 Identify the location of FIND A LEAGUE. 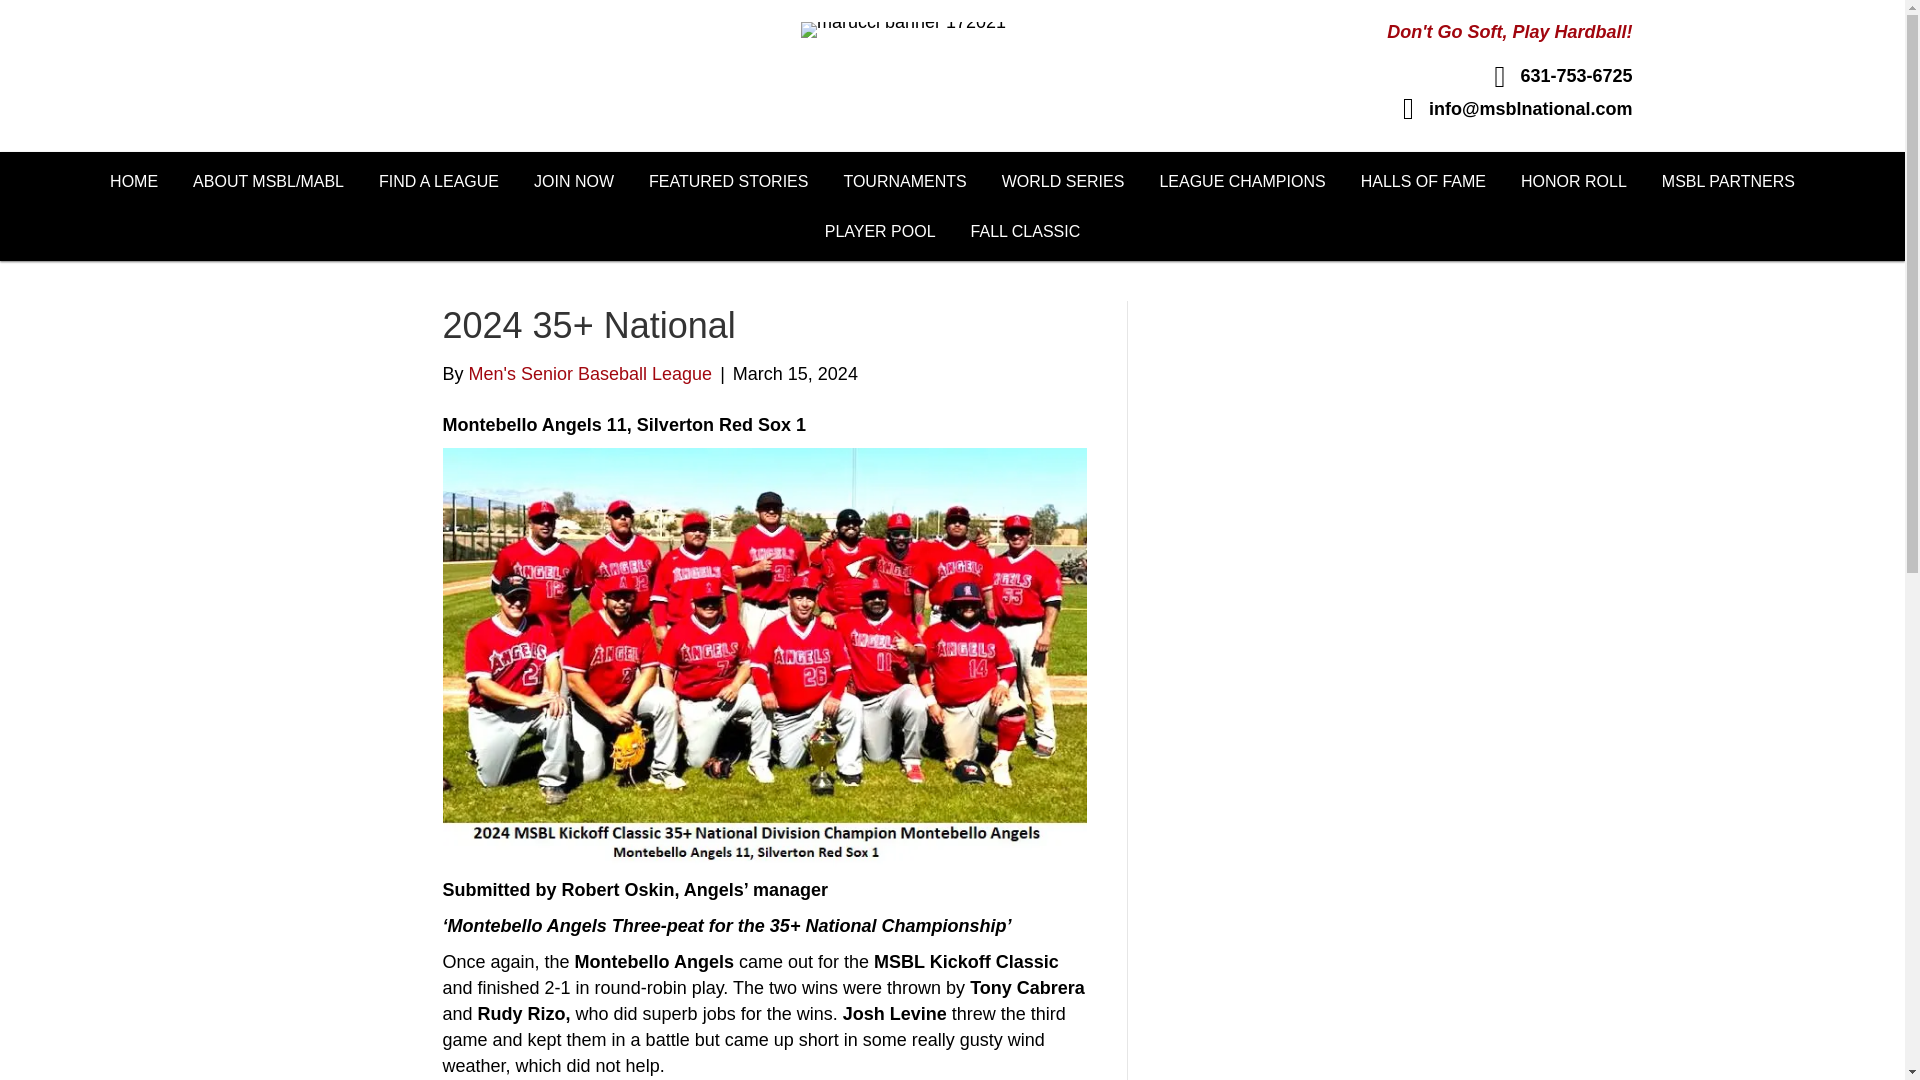
(439, 181).